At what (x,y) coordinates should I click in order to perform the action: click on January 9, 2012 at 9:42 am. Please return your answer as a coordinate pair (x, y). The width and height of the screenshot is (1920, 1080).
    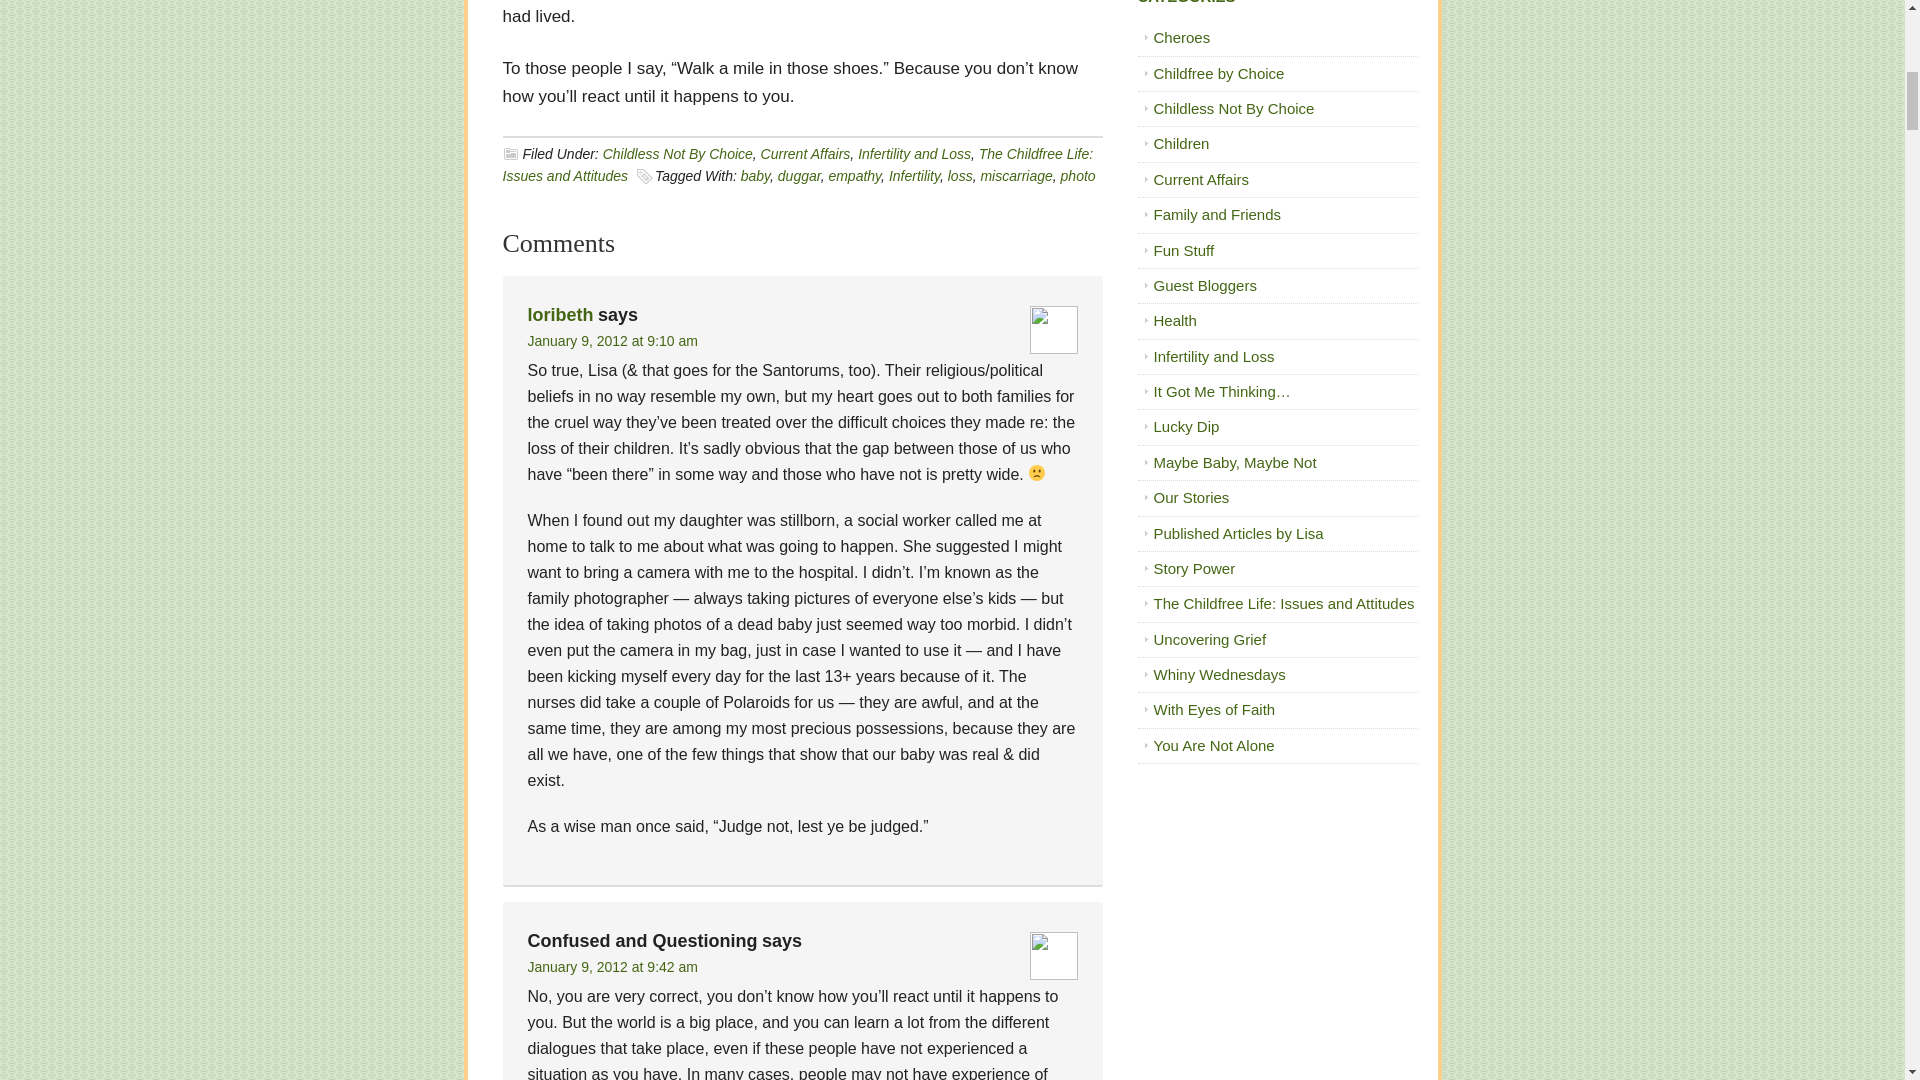
    Looking at the image, I should click on (613, 967).